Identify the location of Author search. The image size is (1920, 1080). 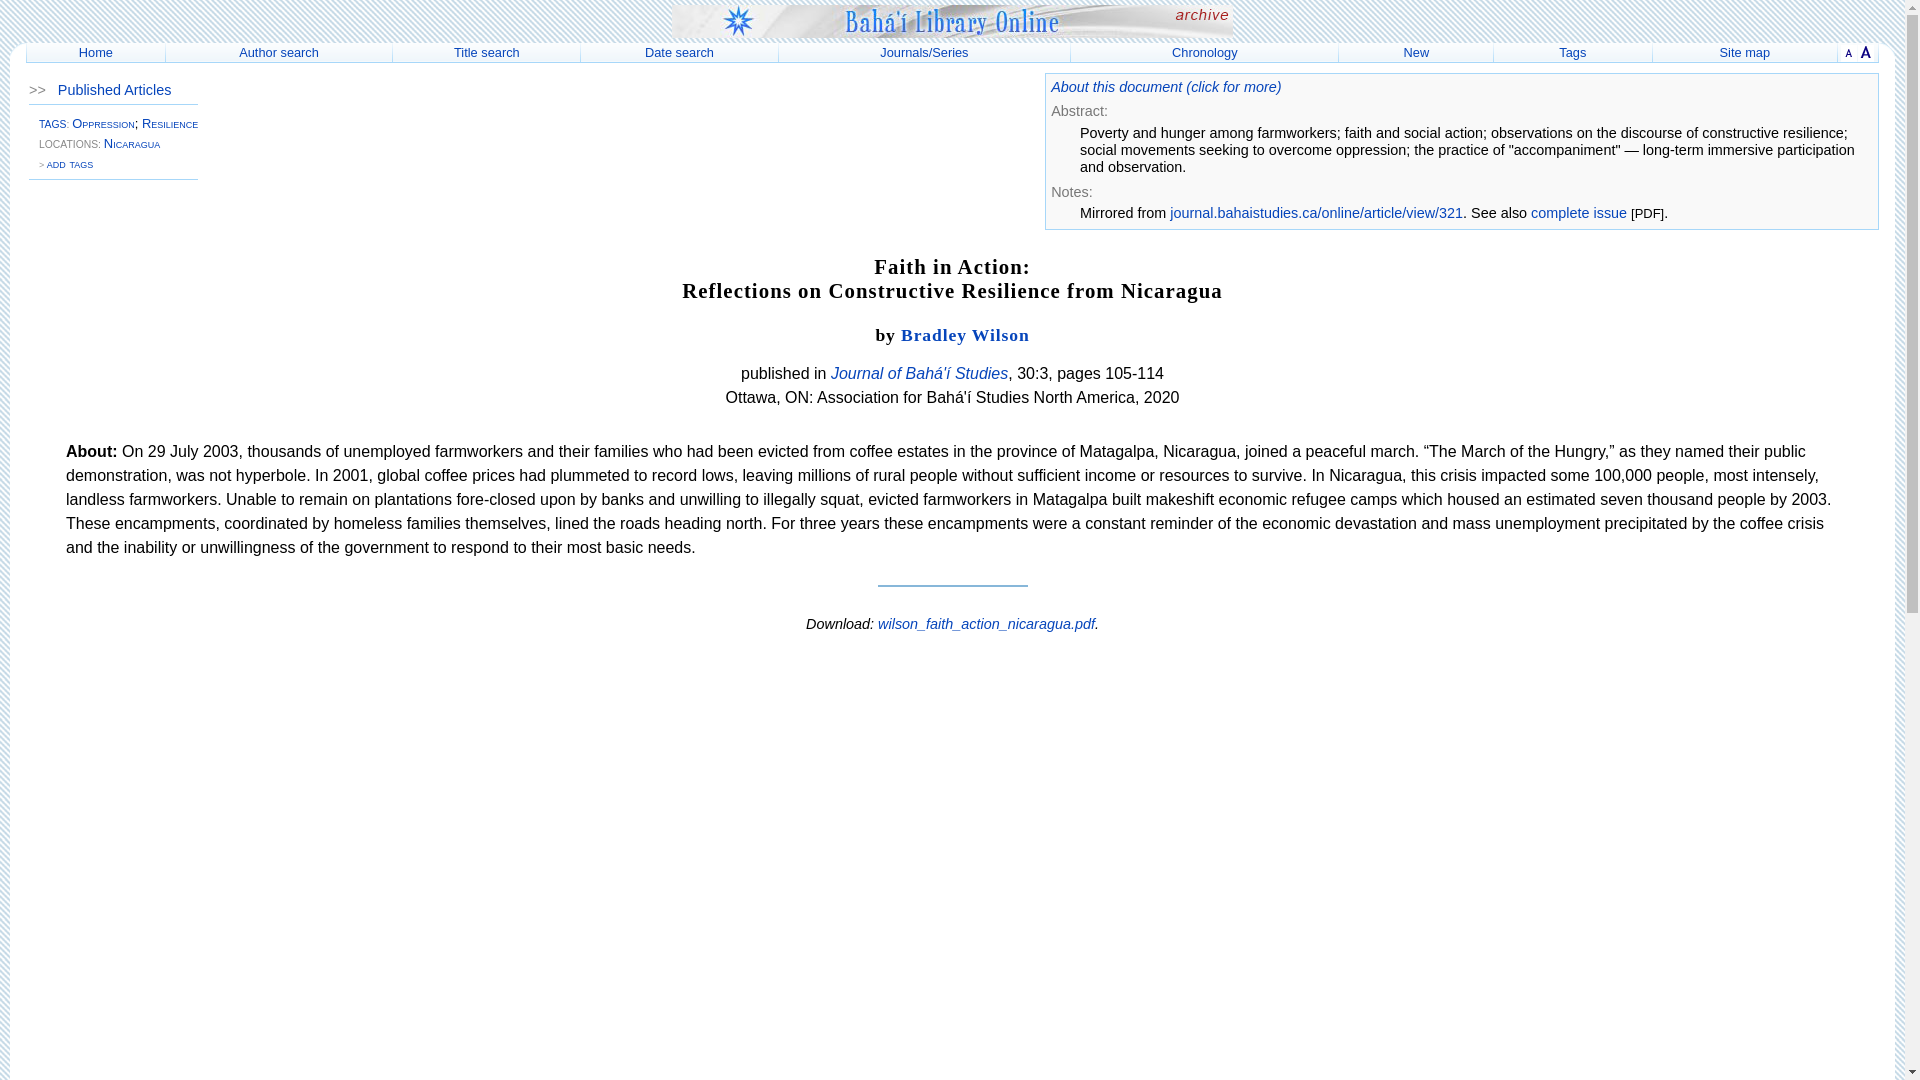
(278, 52).